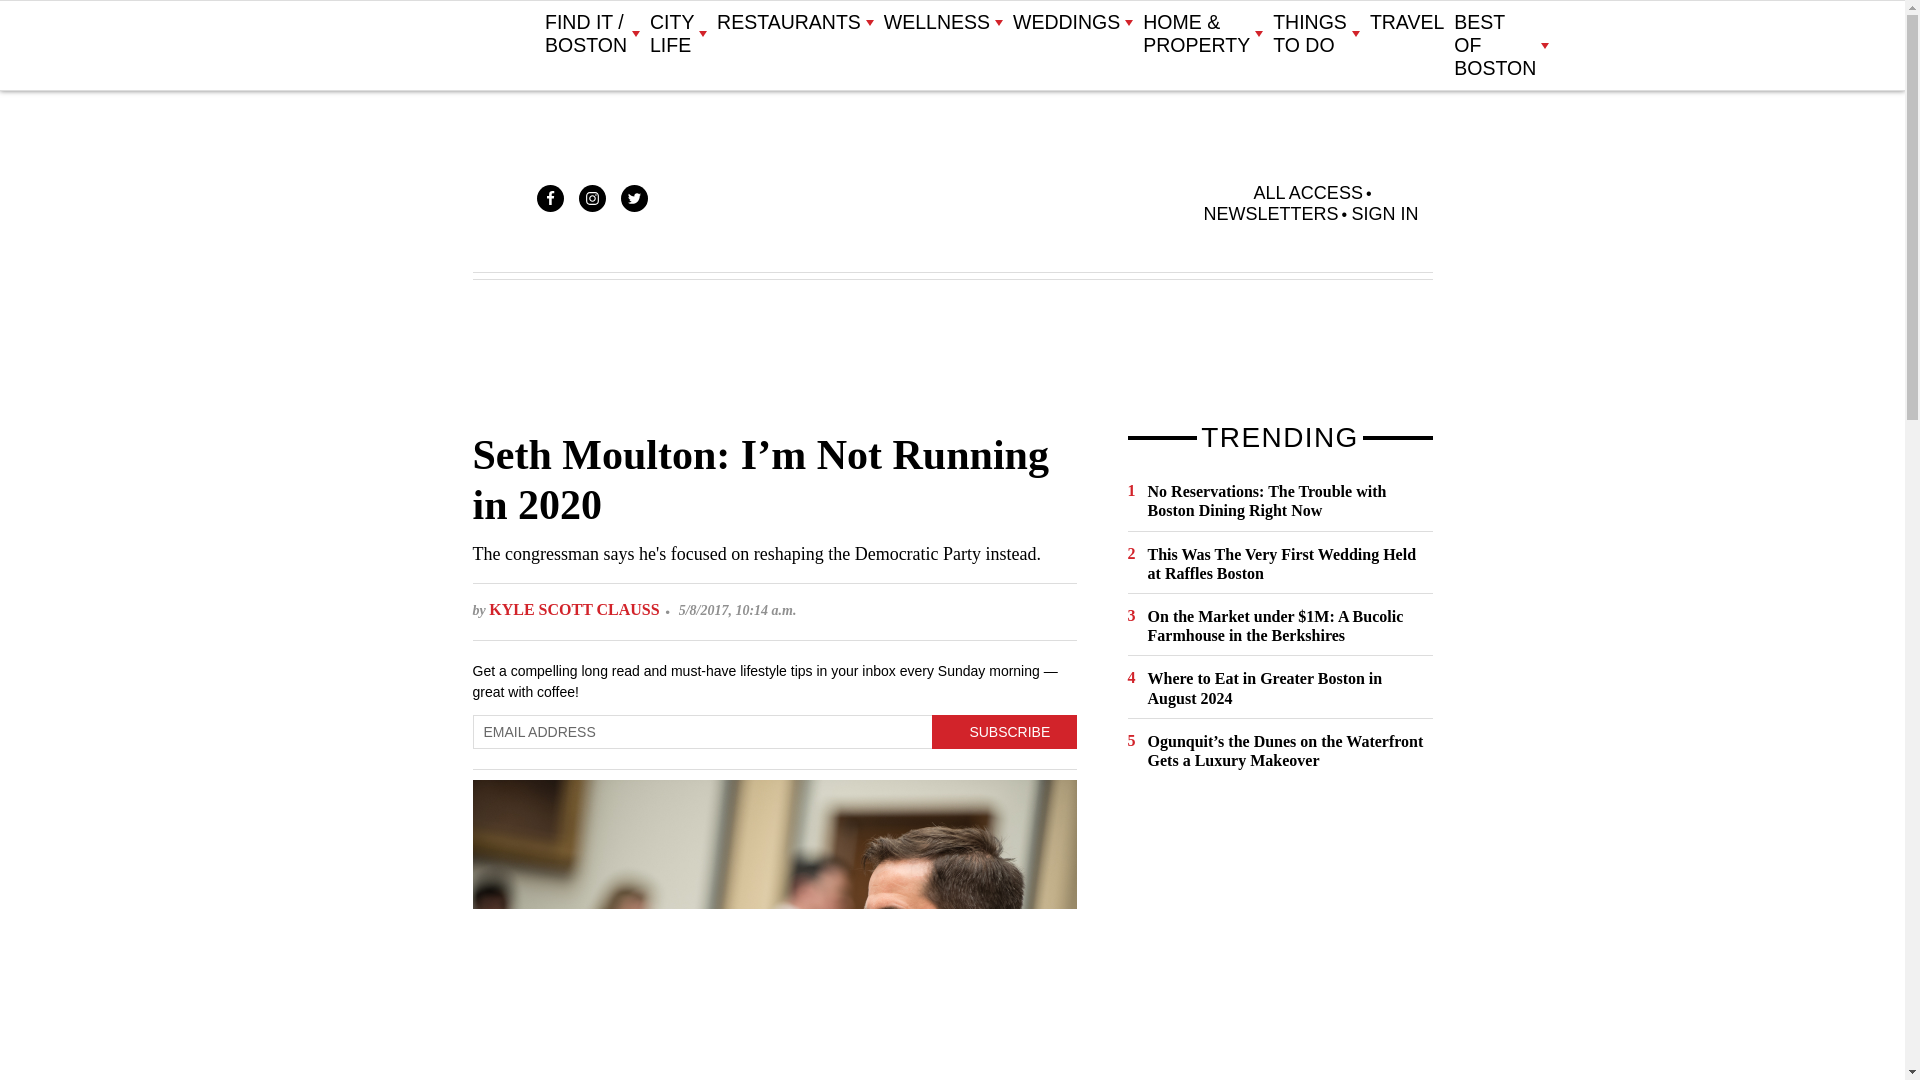 The image size is (1920, 1080). What do you see at coordinates (794, 22) in the screenshot?
I see `RESTAURANTS` at bounding box center [794, 22].